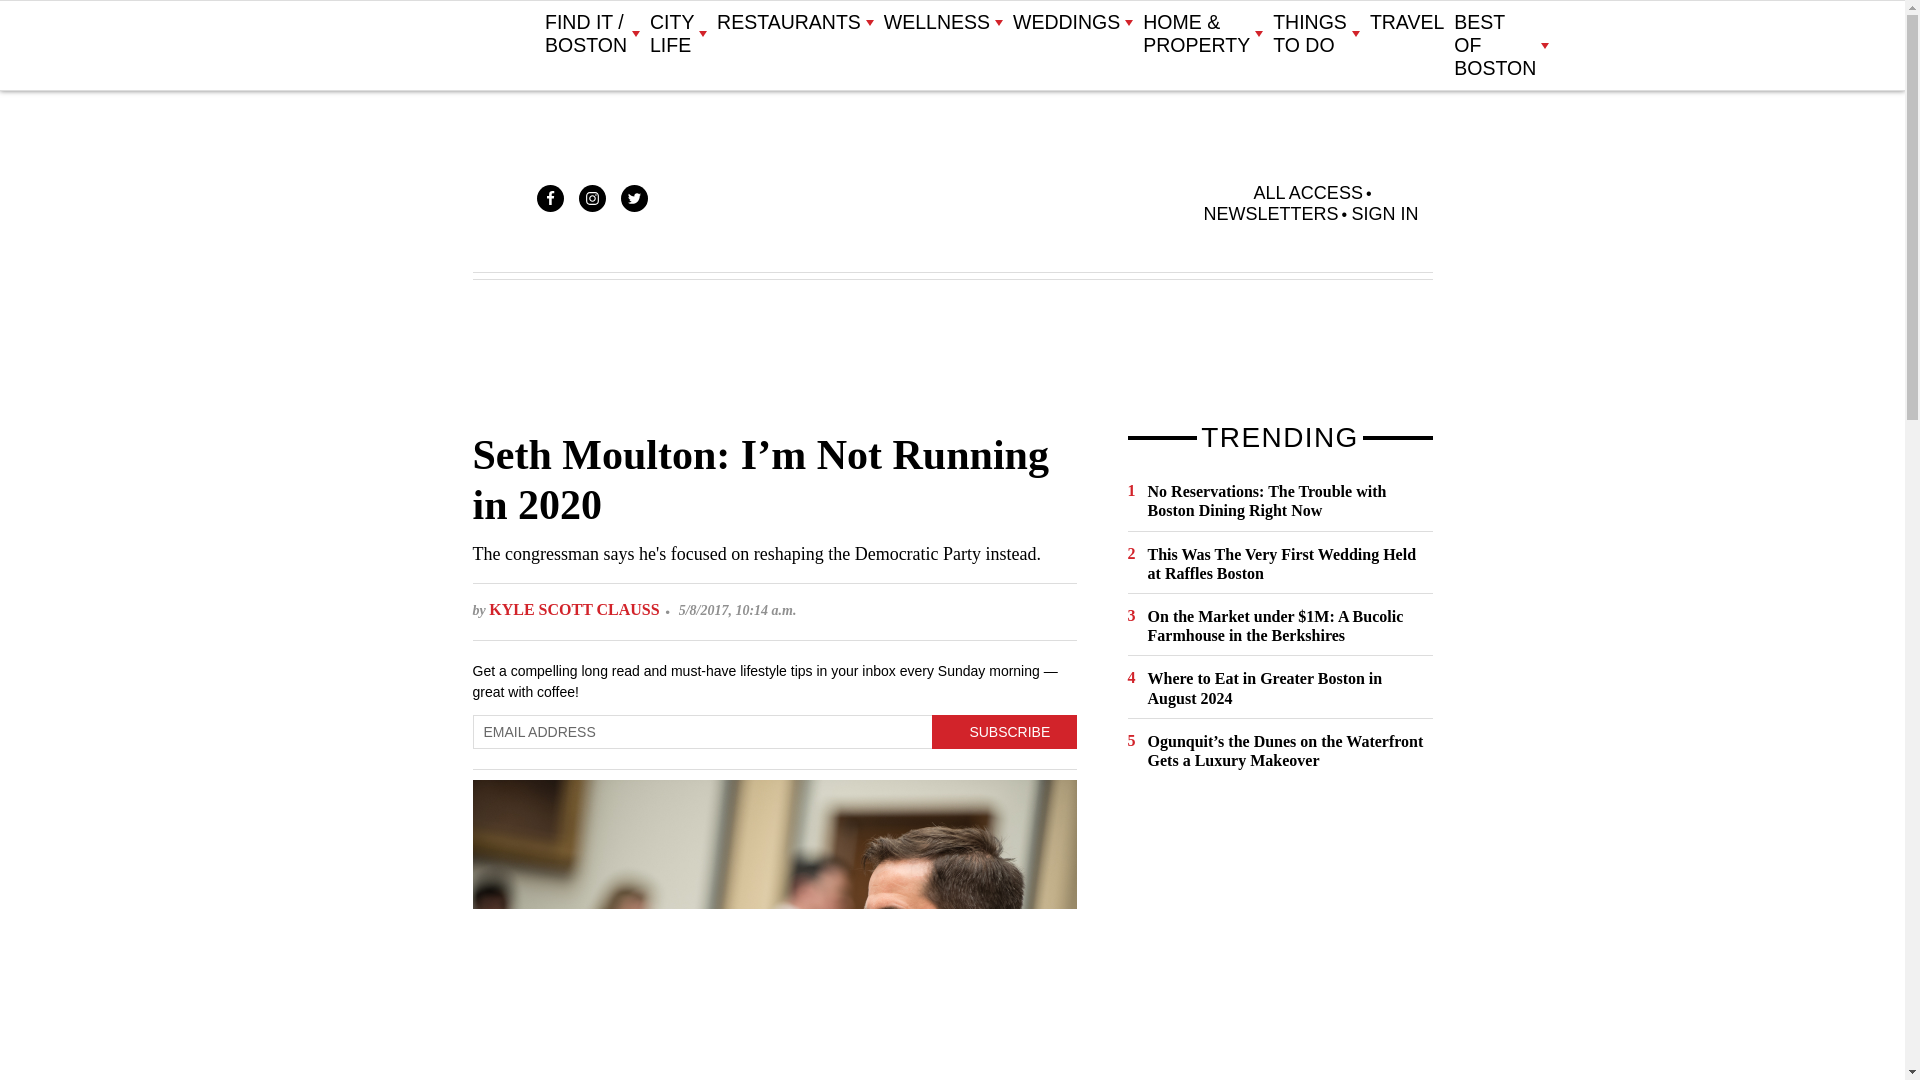 The image size is (1920, 1080). What do you see at coordinates (794, 22) in the screenshot?
I see `RESTAURANTS` at bounding box center [794, 22].